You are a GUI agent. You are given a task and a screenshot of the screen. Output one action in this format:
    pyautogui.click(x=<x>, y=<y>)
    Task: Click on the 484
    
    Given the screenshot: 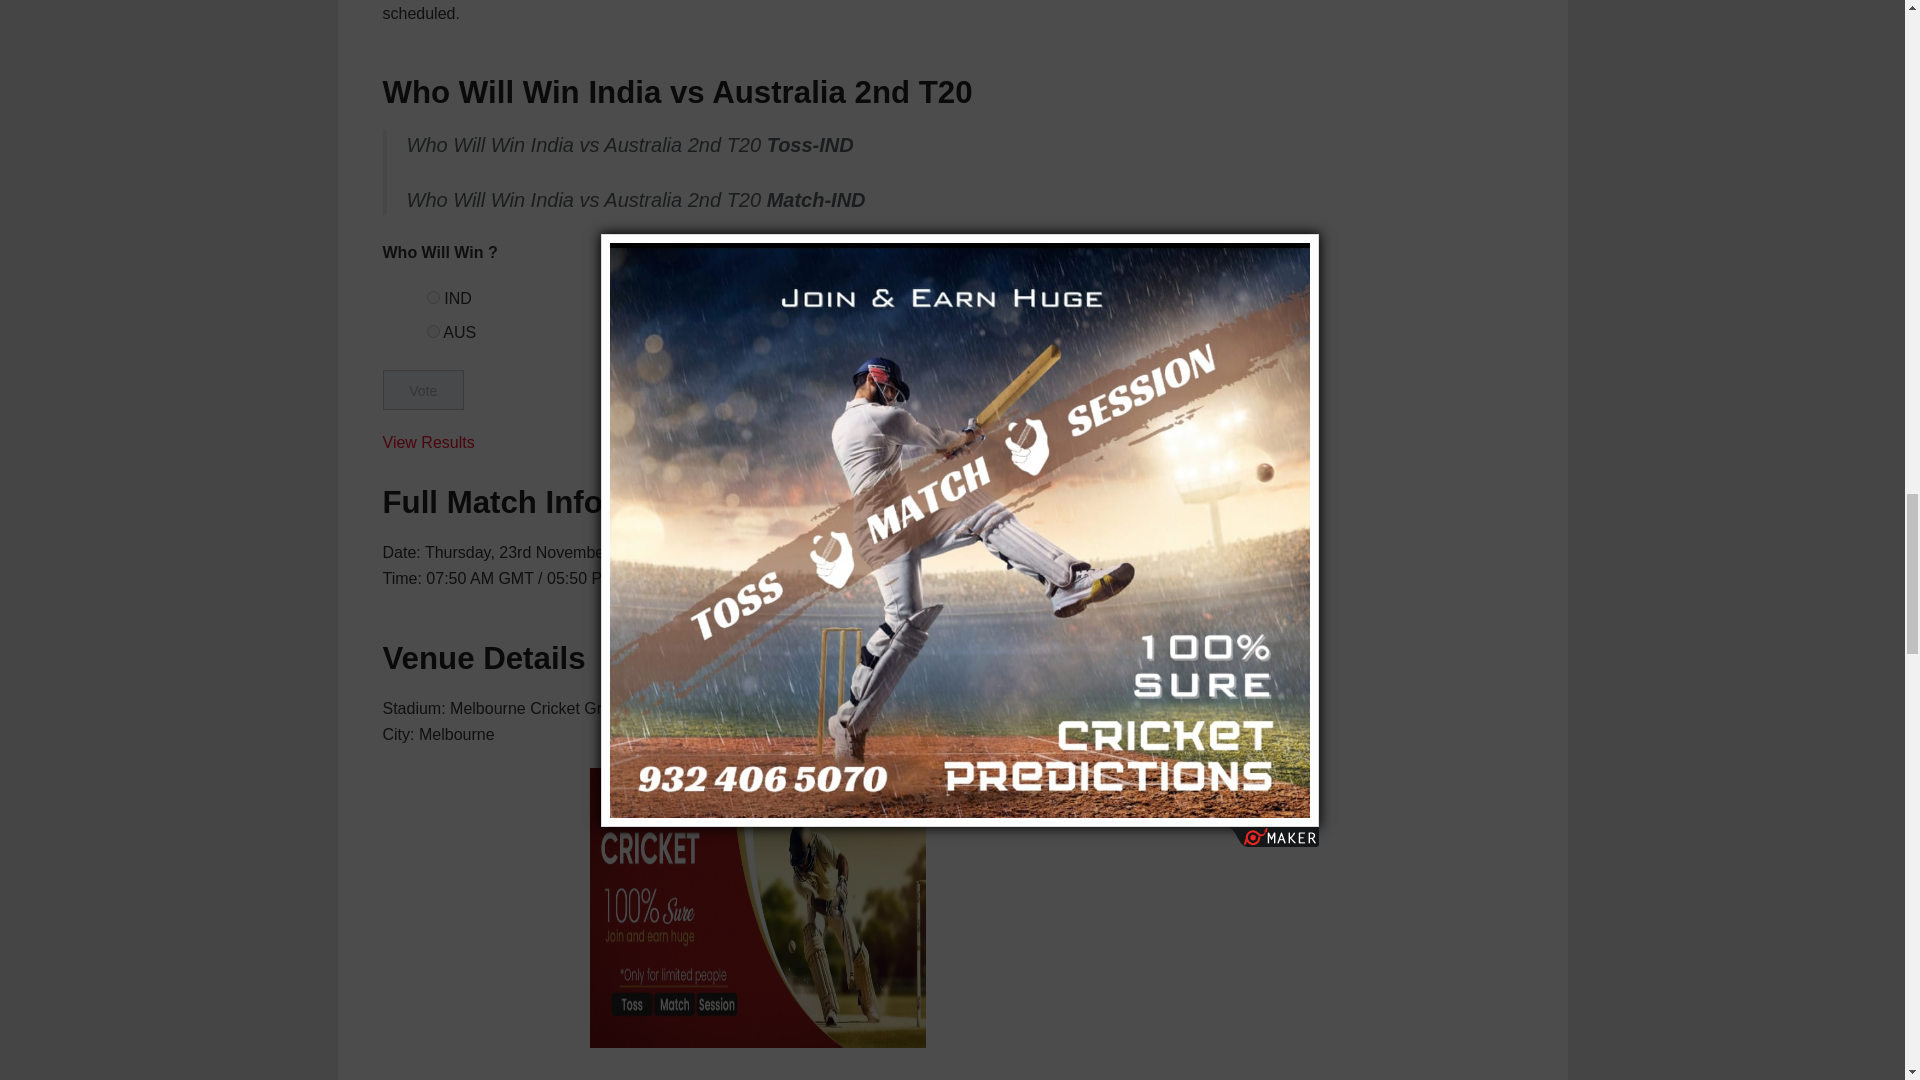 What is the action you would take?
    pyautogui.click(x=432, y=332)
    